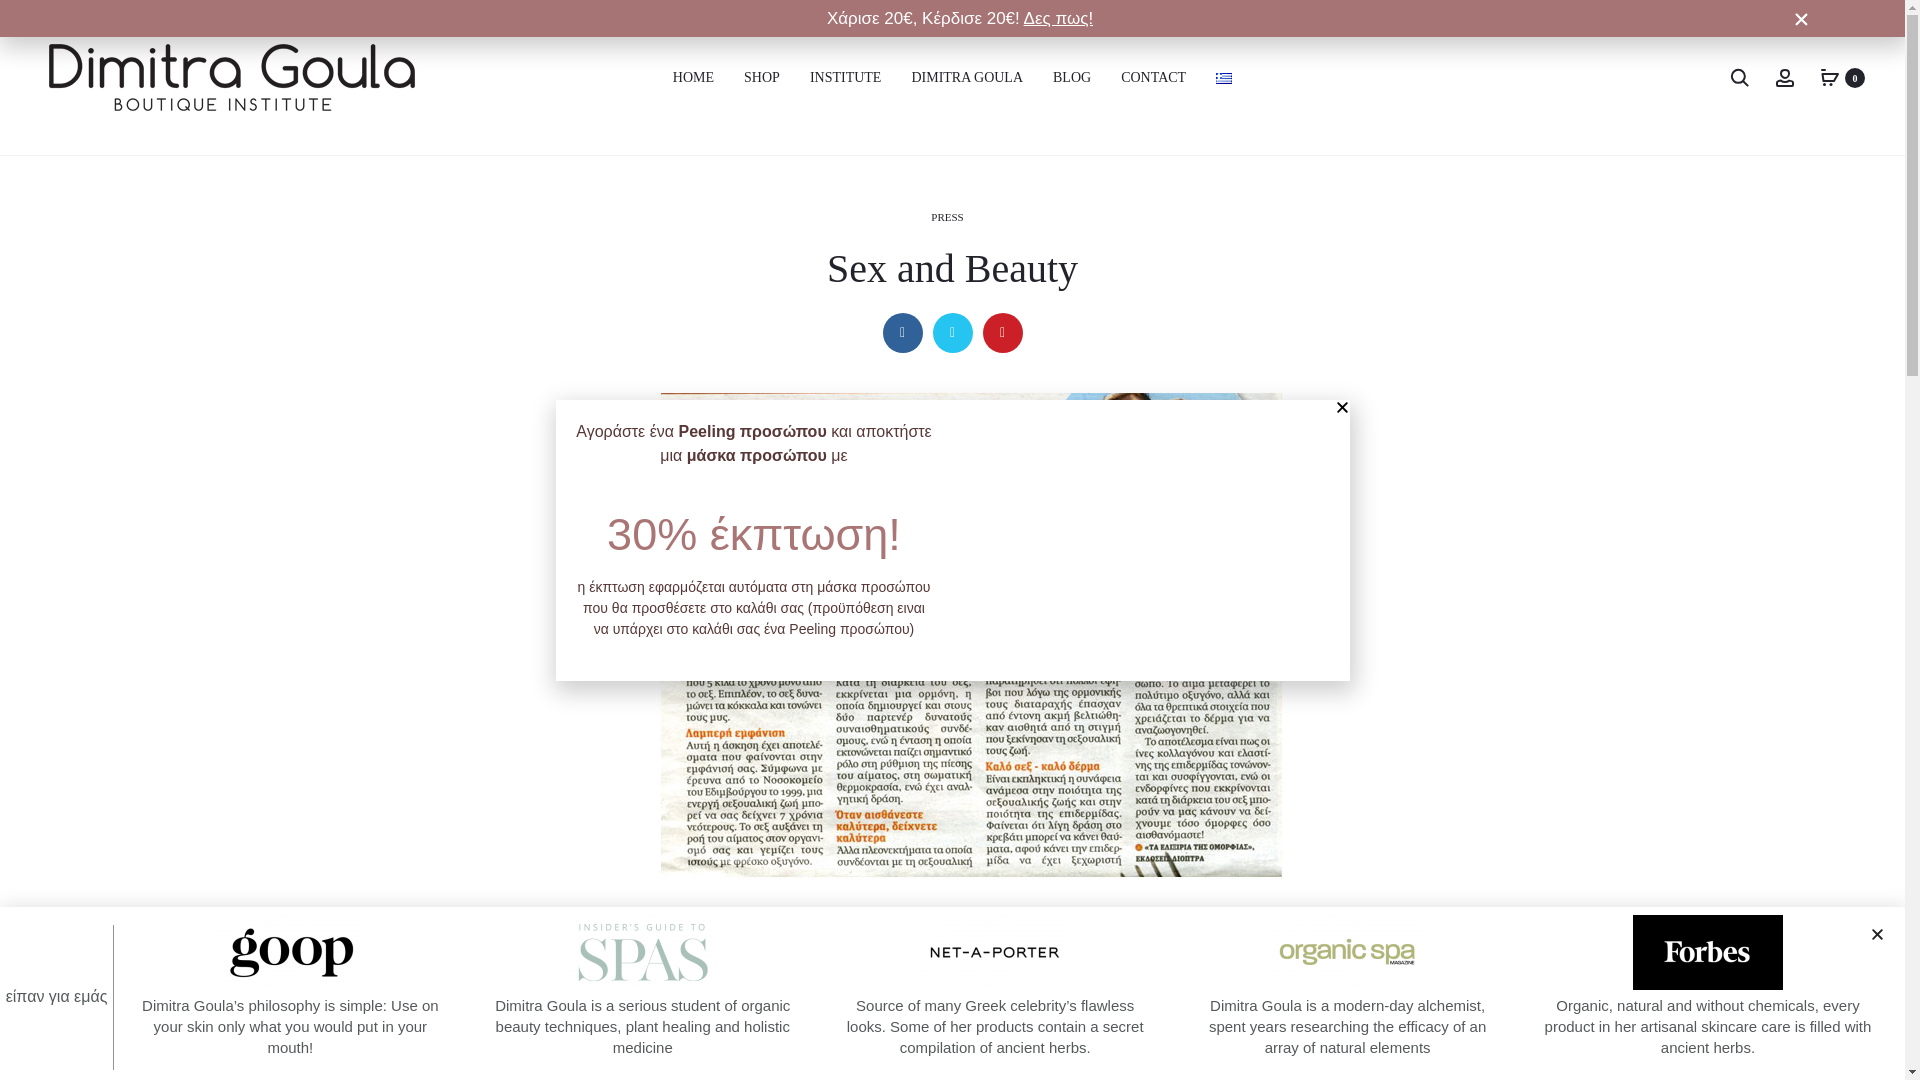 This screenshot has height=1080, width=1920. Describe the element at coordinates (994, 951) in the screenshot. I see `net` at that location.